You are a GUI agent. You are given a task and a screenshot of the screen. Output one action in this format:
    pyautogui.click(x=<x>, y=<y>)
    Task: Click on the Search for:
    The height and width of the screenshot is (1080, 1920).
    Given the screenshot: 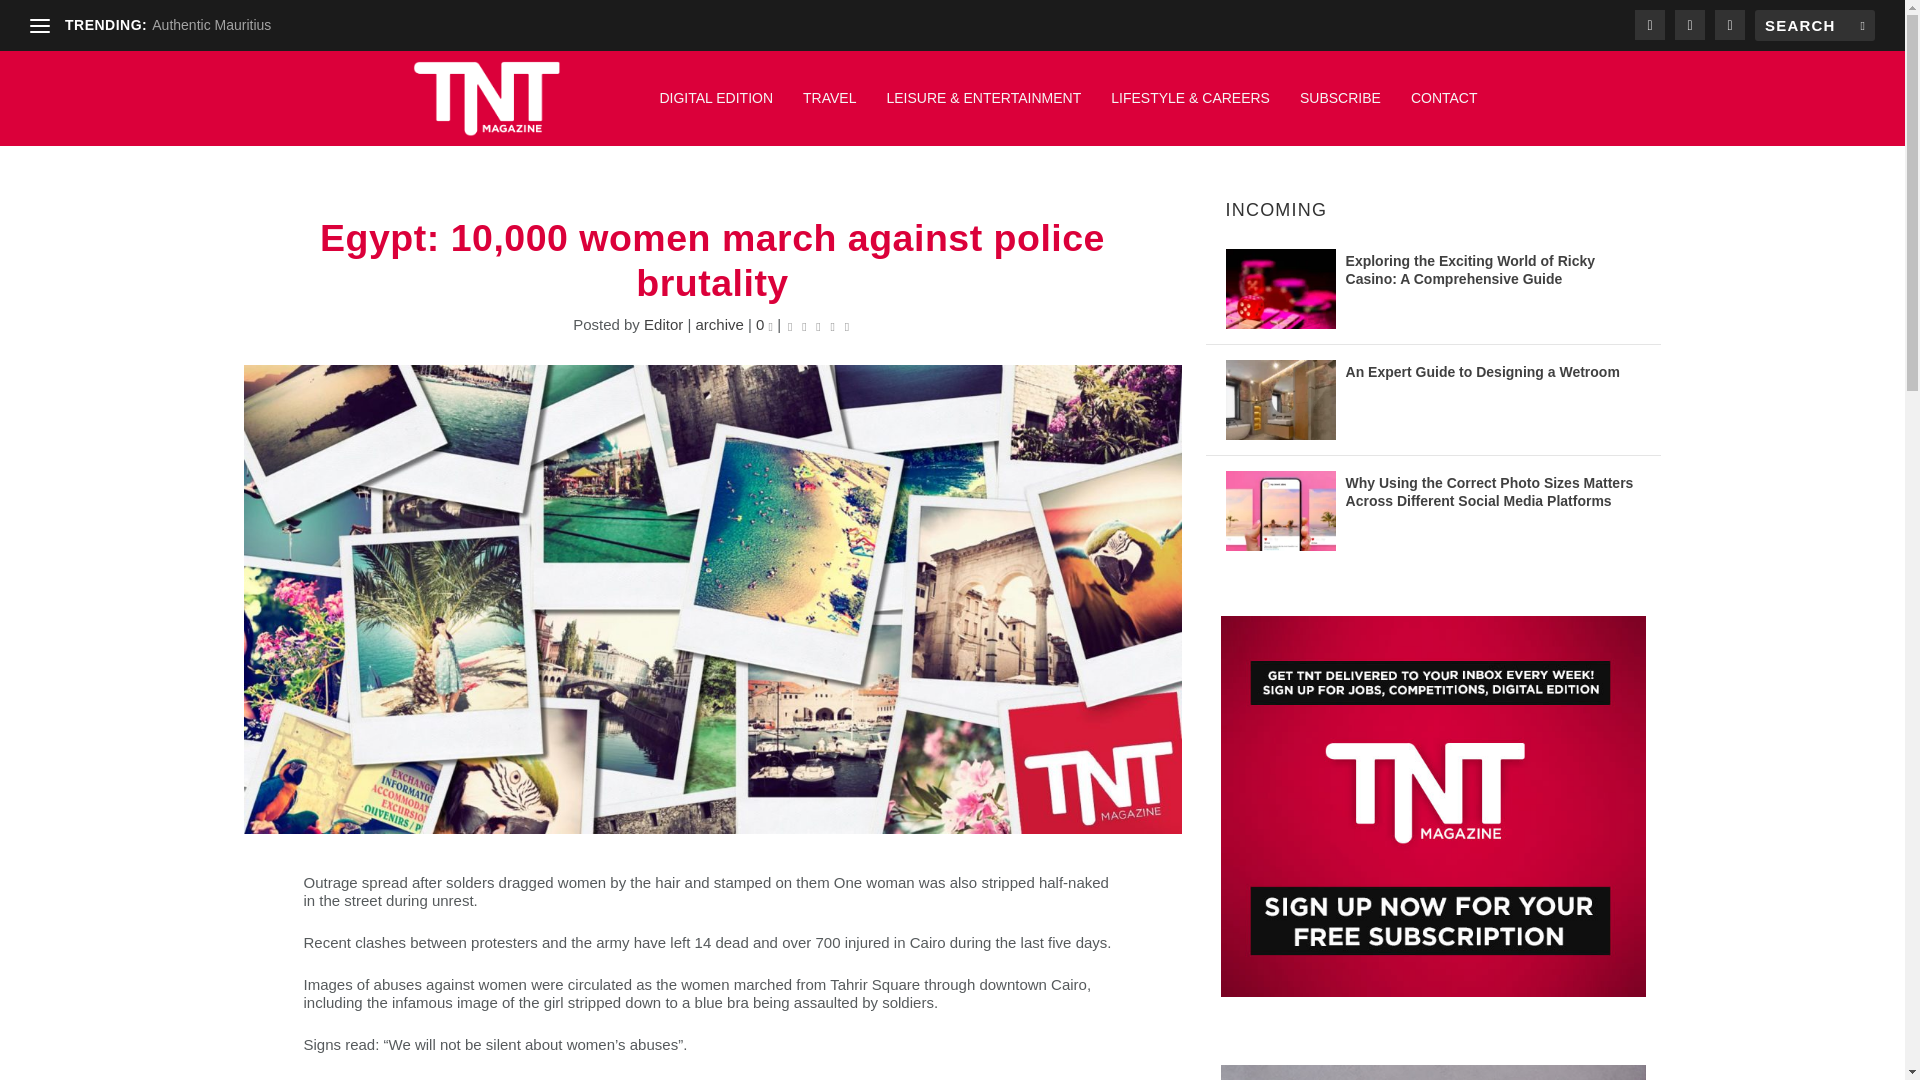 What is the action you would take?
    pyautogui.click(x=1814, y=25)
    